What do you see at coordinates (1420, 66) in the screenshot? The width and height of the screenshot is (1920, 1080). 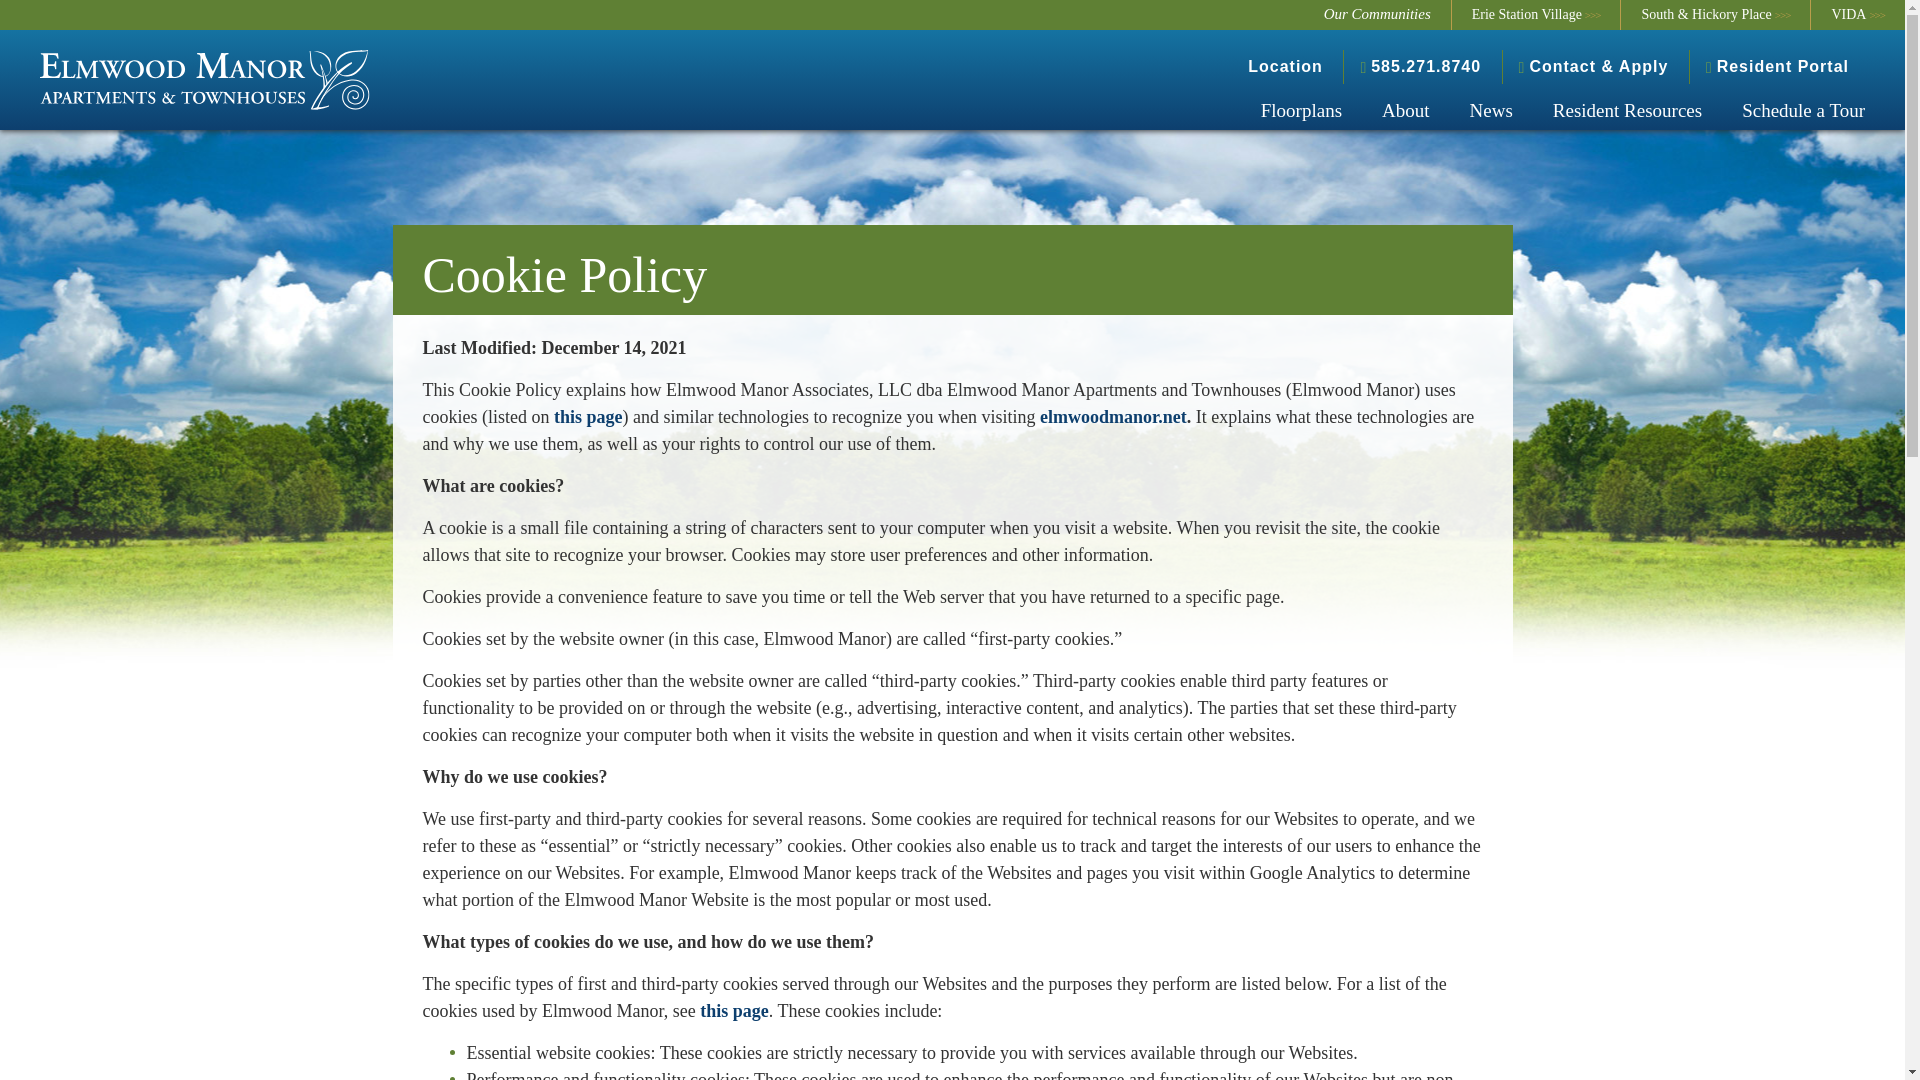 I see `585.271.8740` at bounding box center [1420, 66].